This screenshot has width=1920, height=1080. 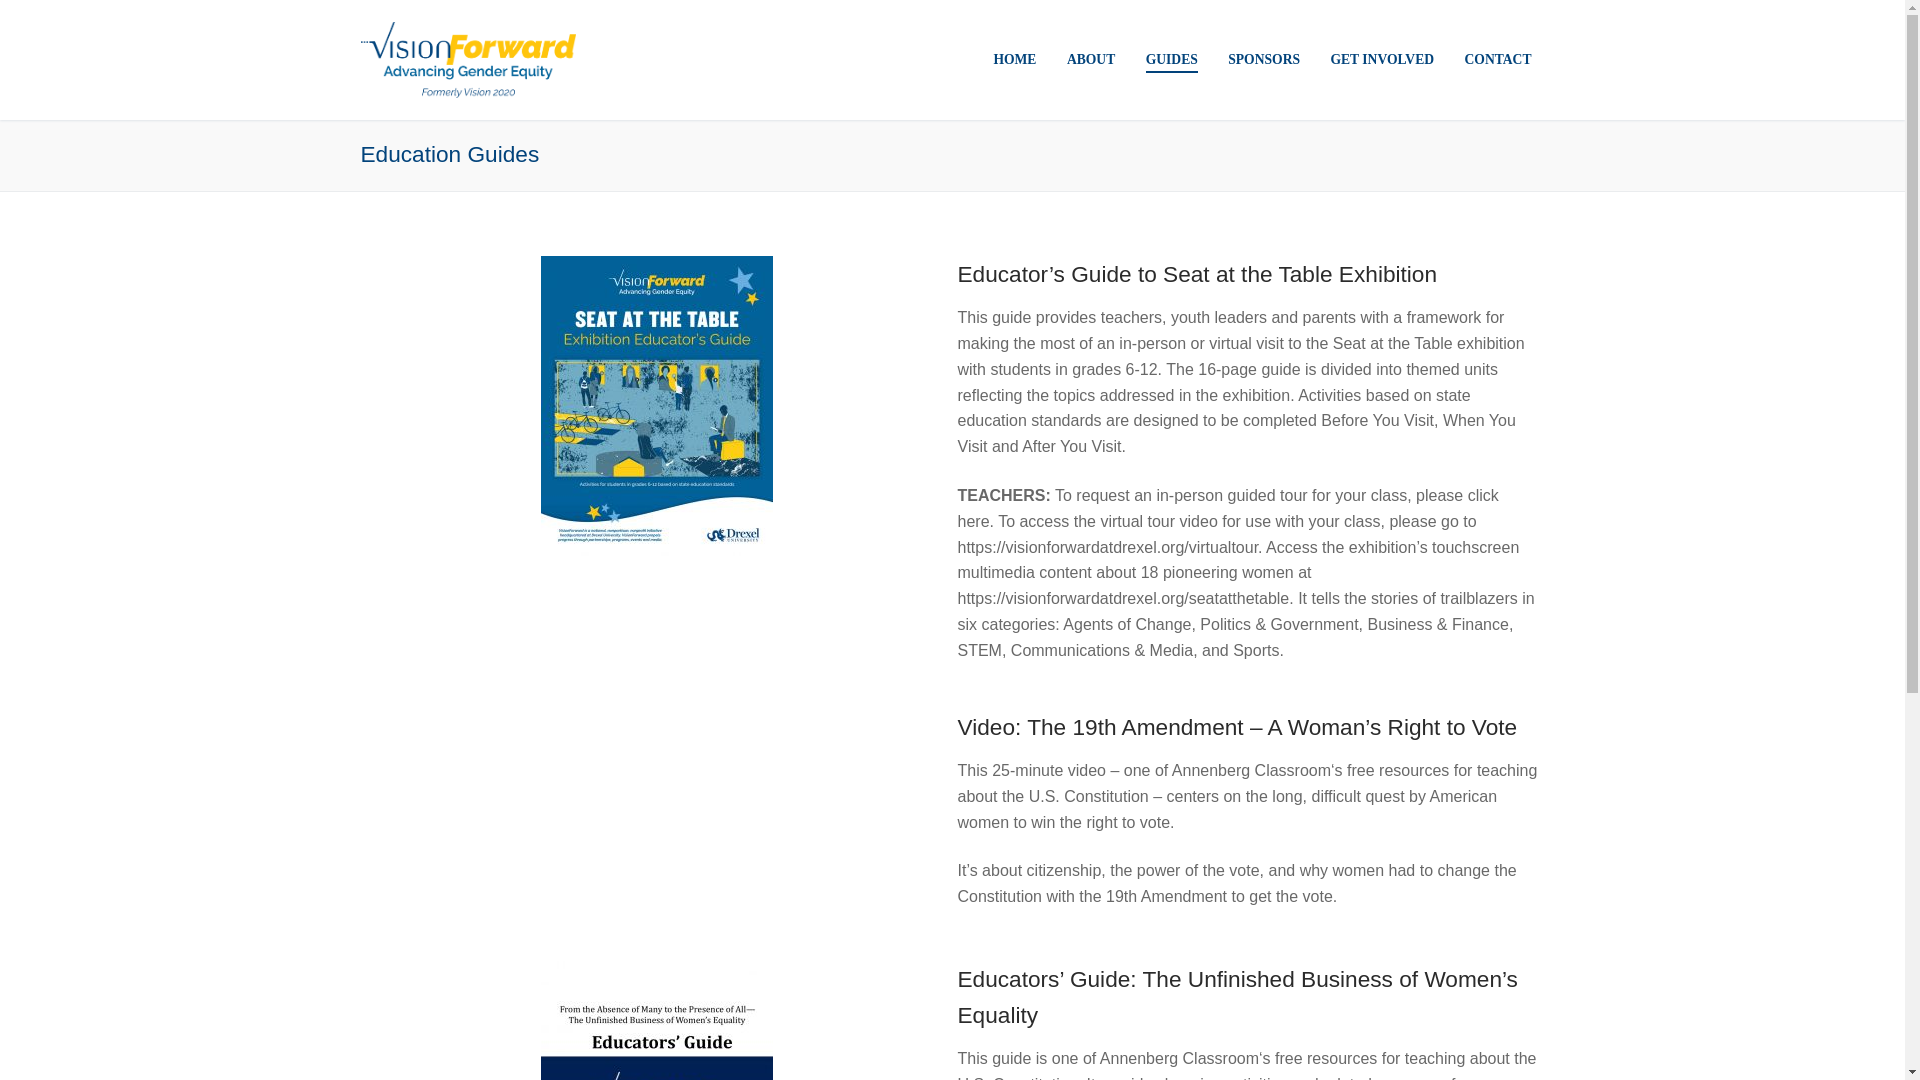 What do you see at coordinates (1382, 60) in the screenshot?
I see `GET INVOLVED` at bounding box center [1382, 60].